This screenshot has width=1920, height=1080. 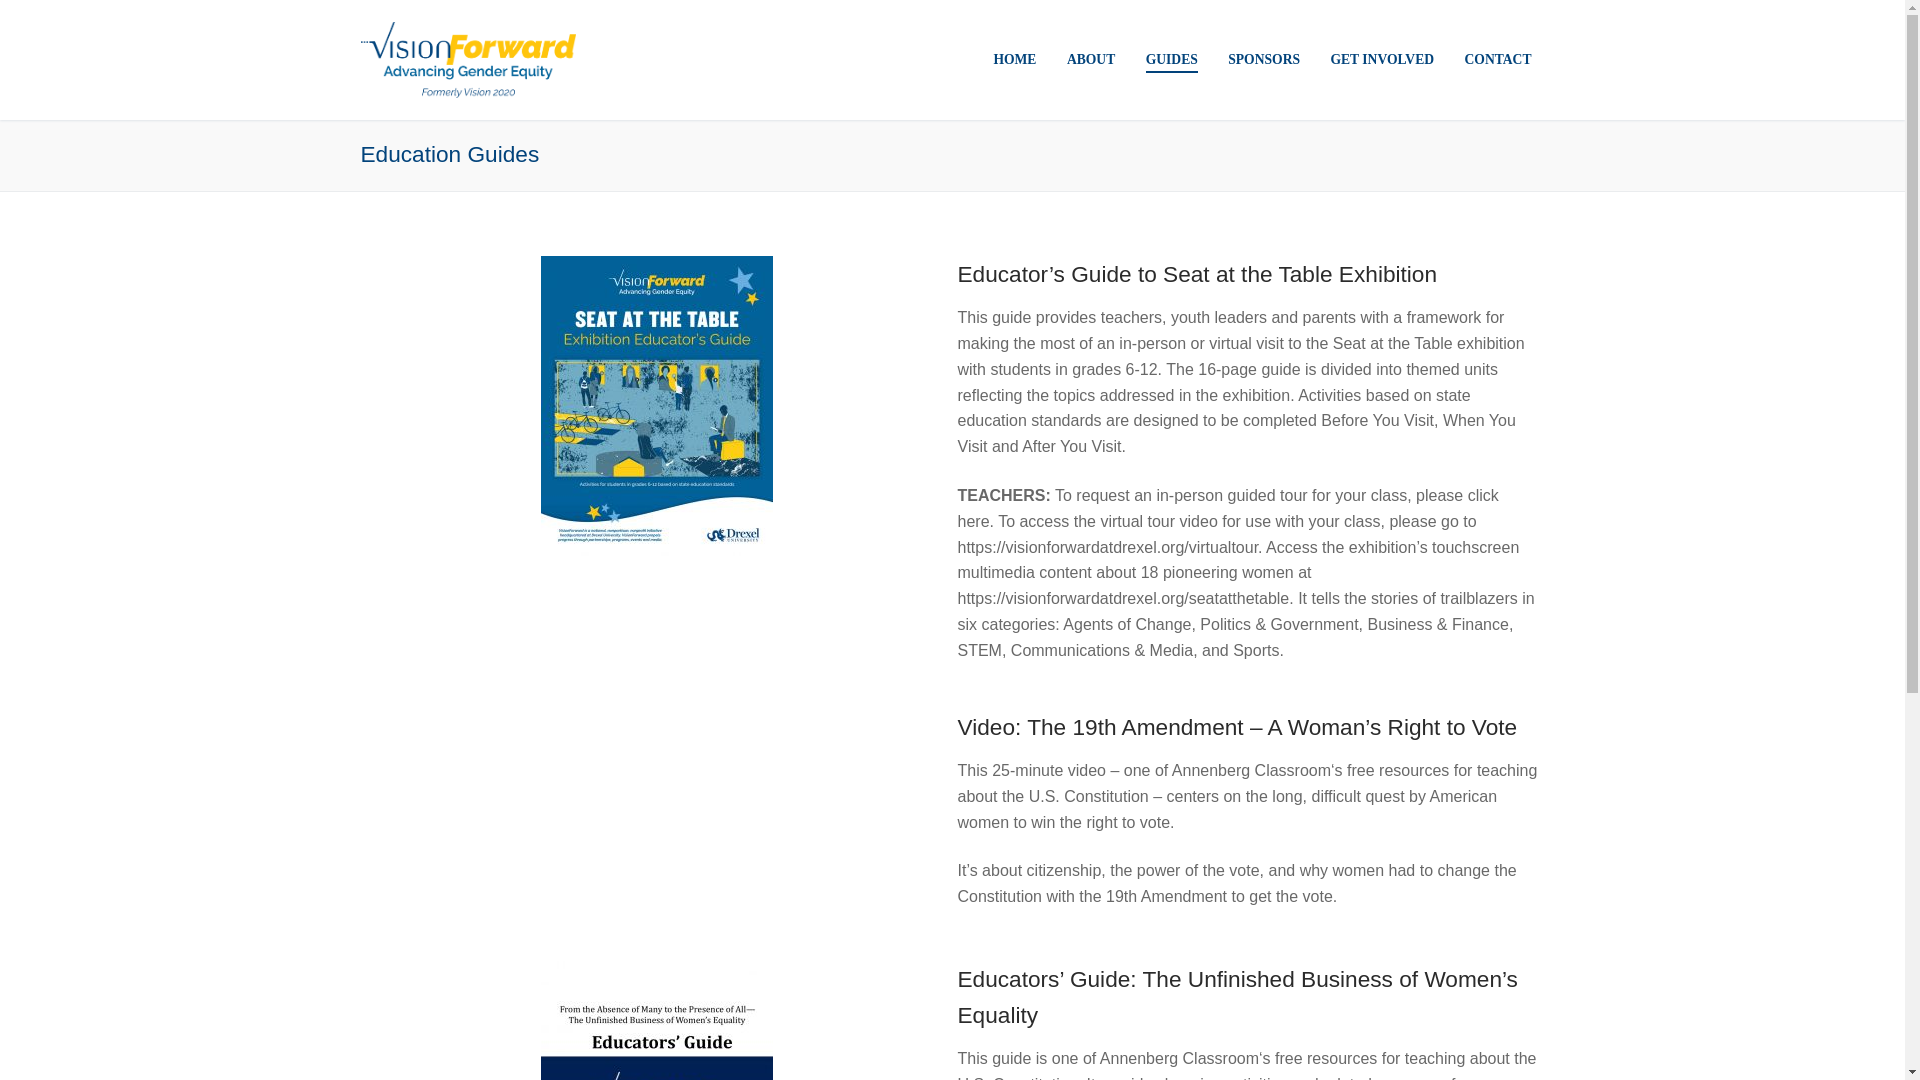 What do you see at coordinates (1382, 60) in the screenshot?
I see `GET INVOLVED` at bounding box center [1382, 60].